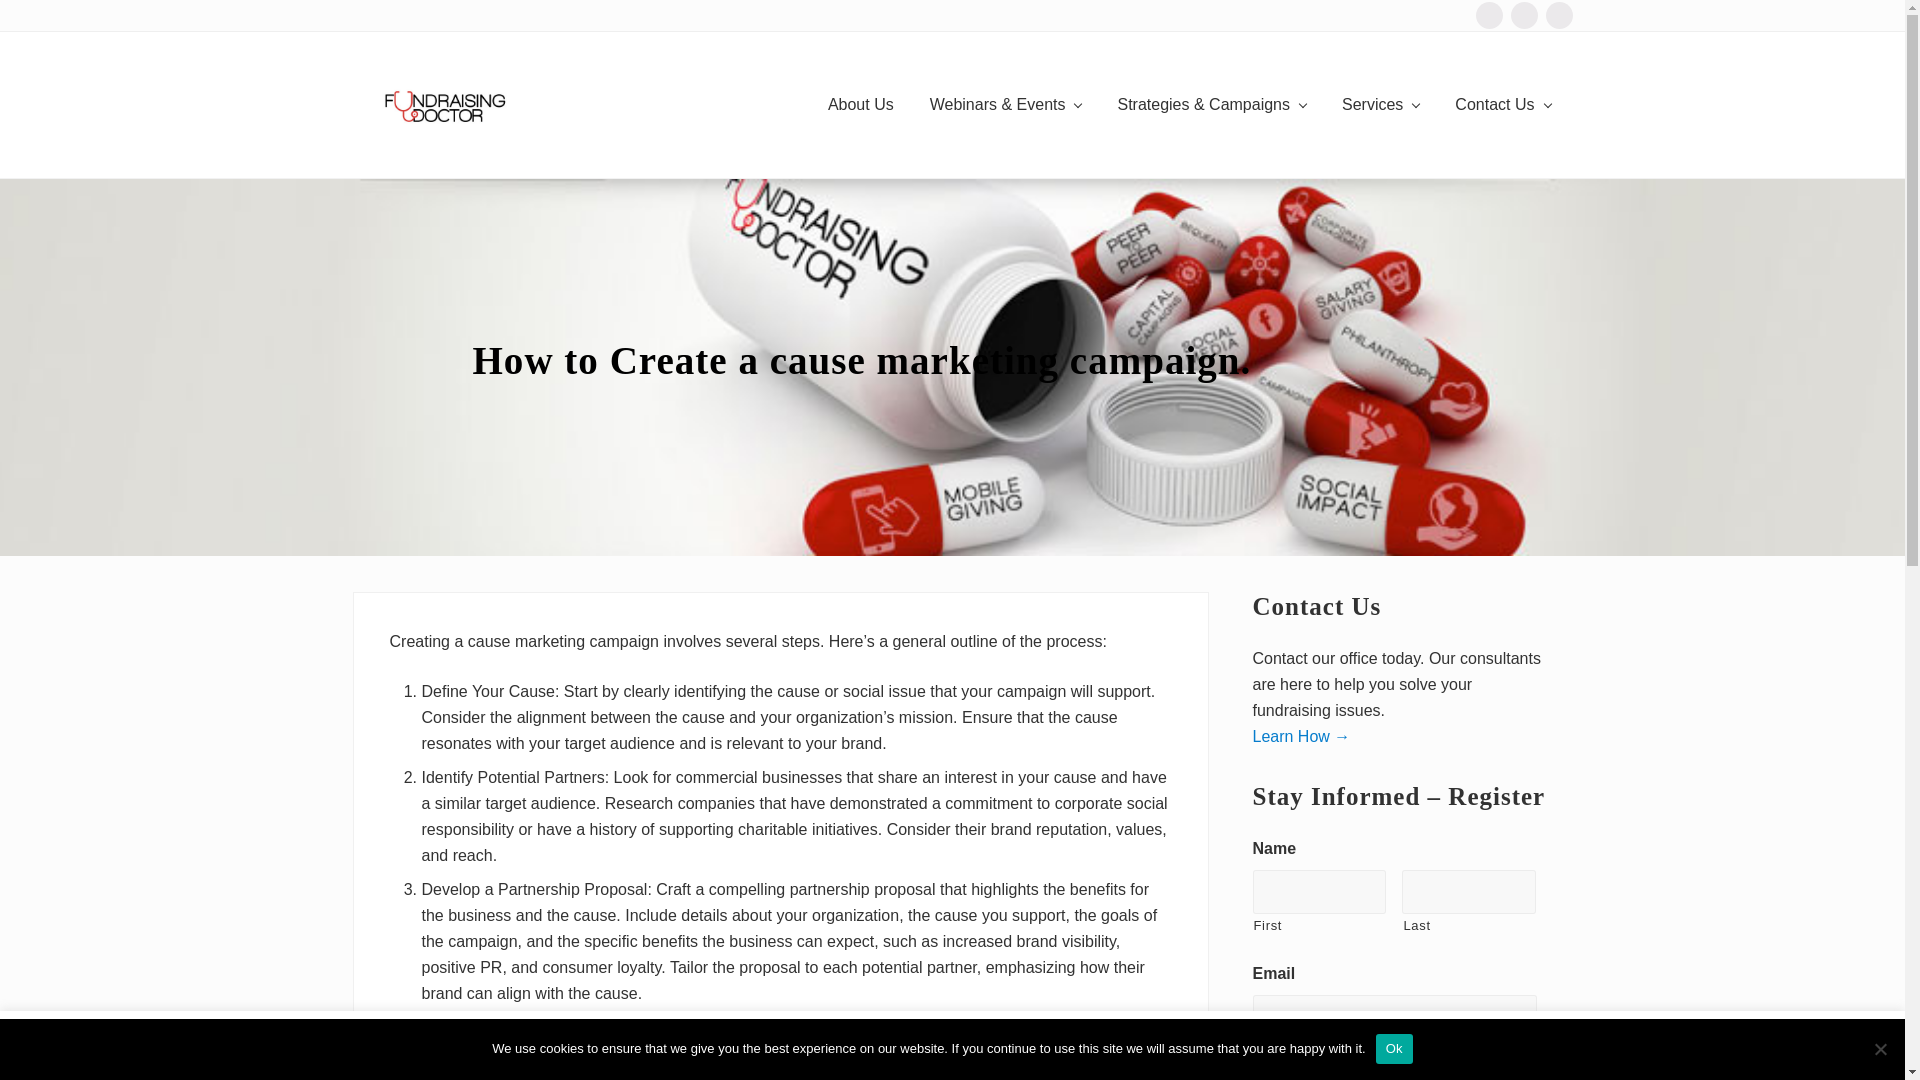  I want to click on Contact Us, so click(1502, 104).